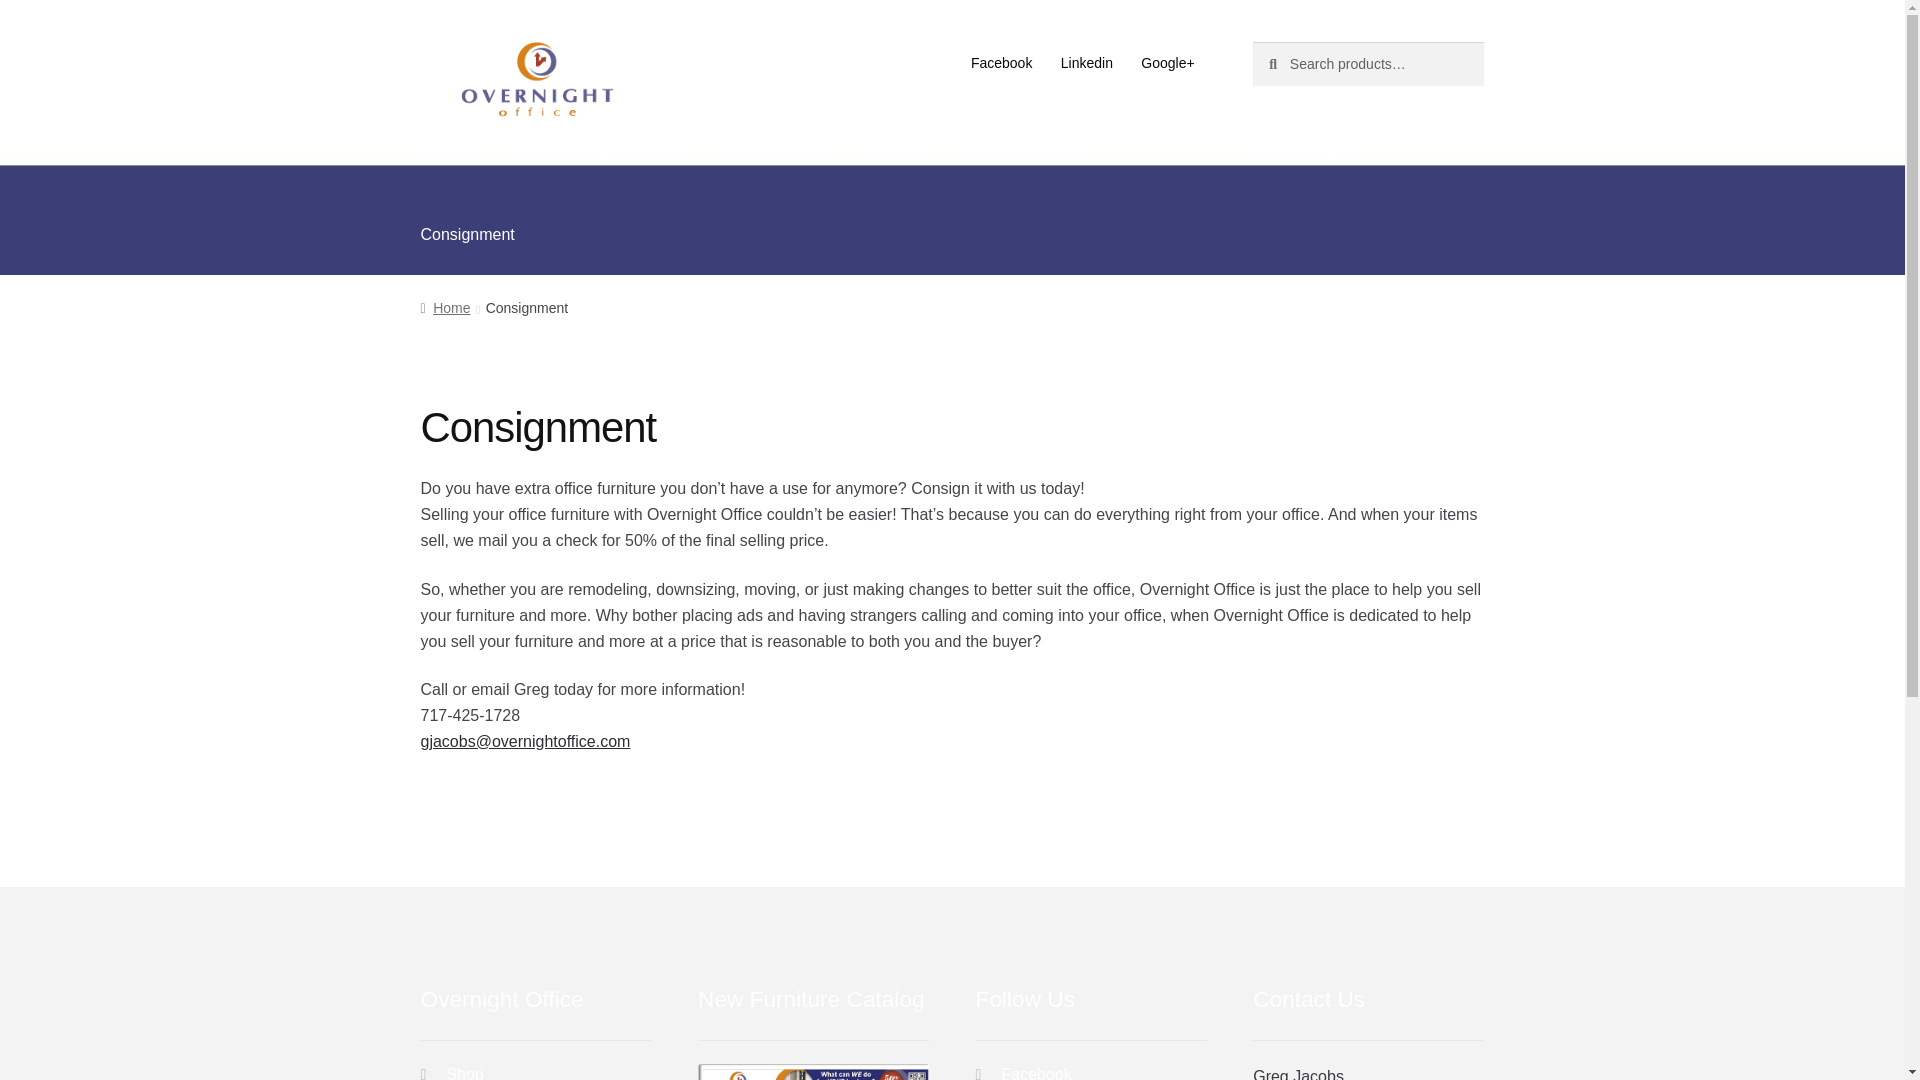 This screenshot has width=1920, height=1080. What do you see at coordinates (894, 157) in the screenshot?
I see `Service` at bounding box center [894, 157].